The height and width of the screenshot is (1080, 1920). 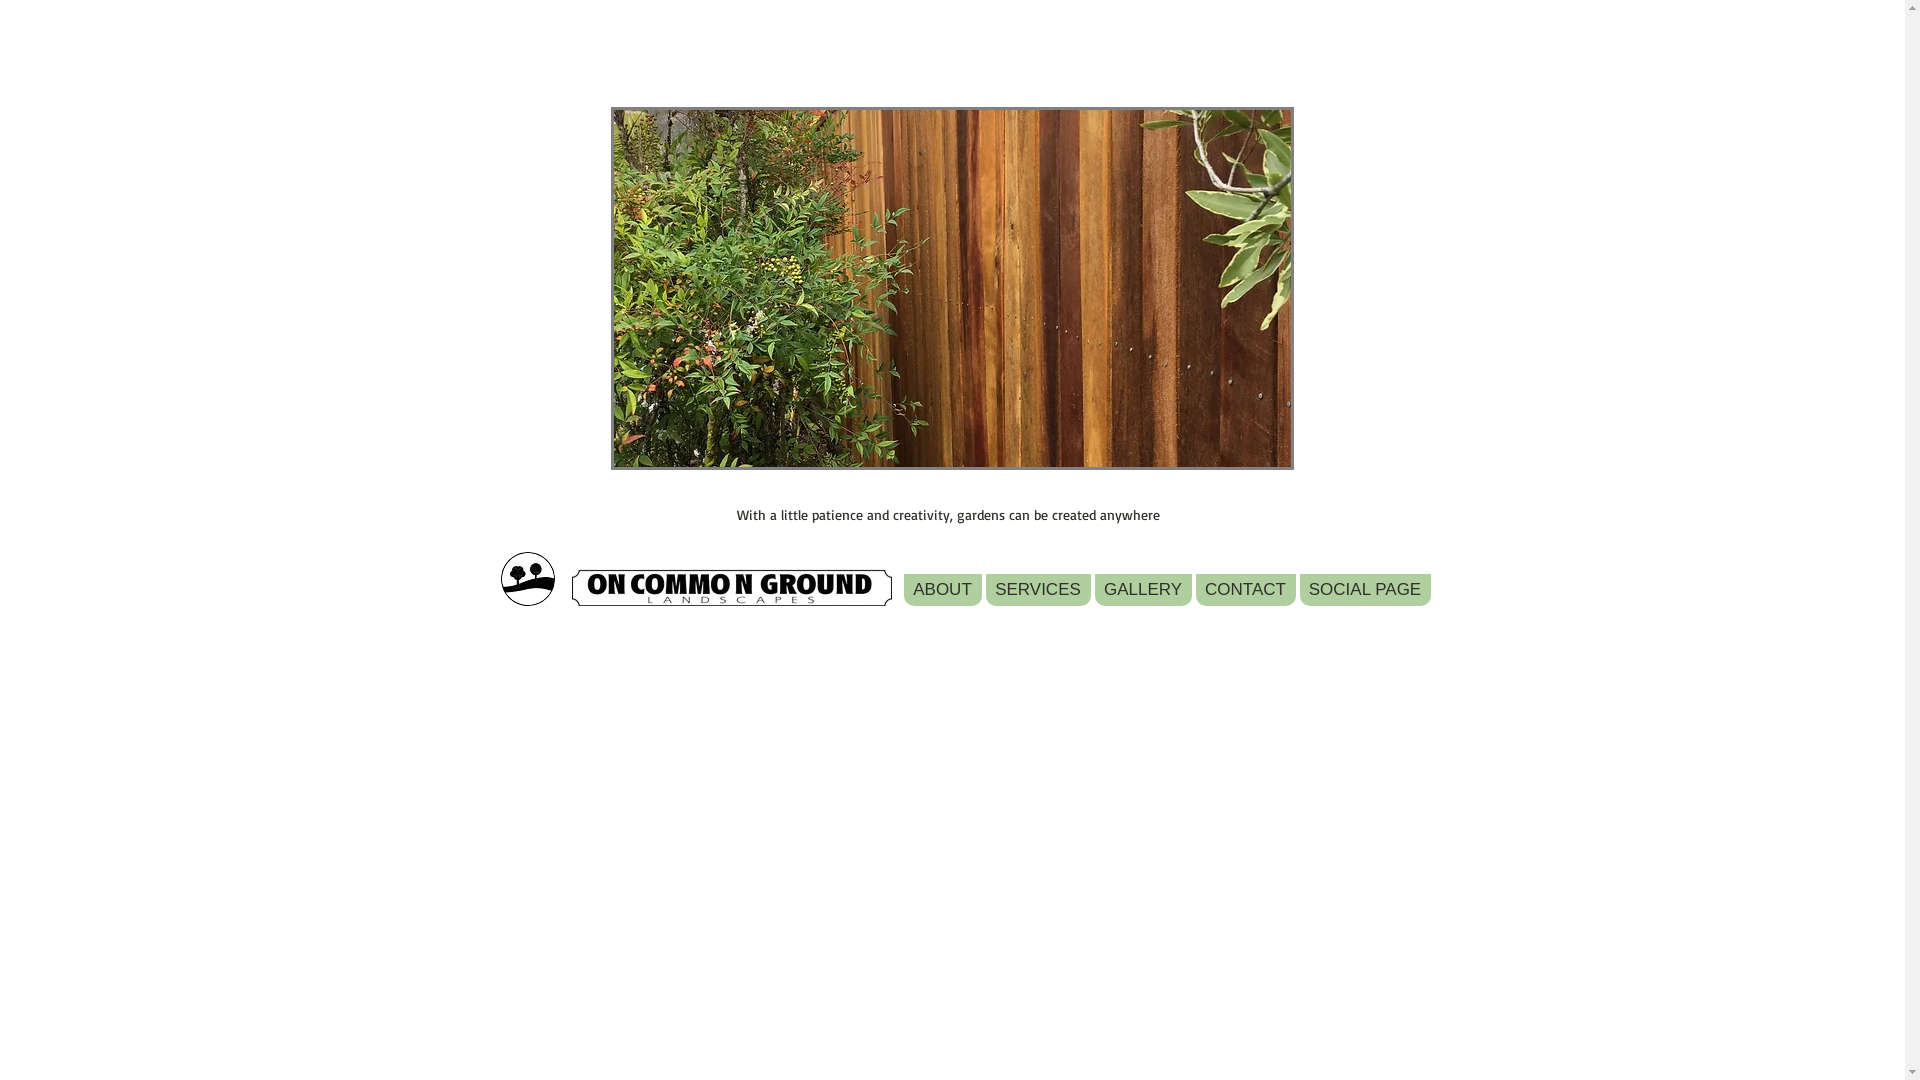 What do you see at coordinates (1142, 590) in the screenshot?
I see `GALLERY` at bounding box center [1142, 590].